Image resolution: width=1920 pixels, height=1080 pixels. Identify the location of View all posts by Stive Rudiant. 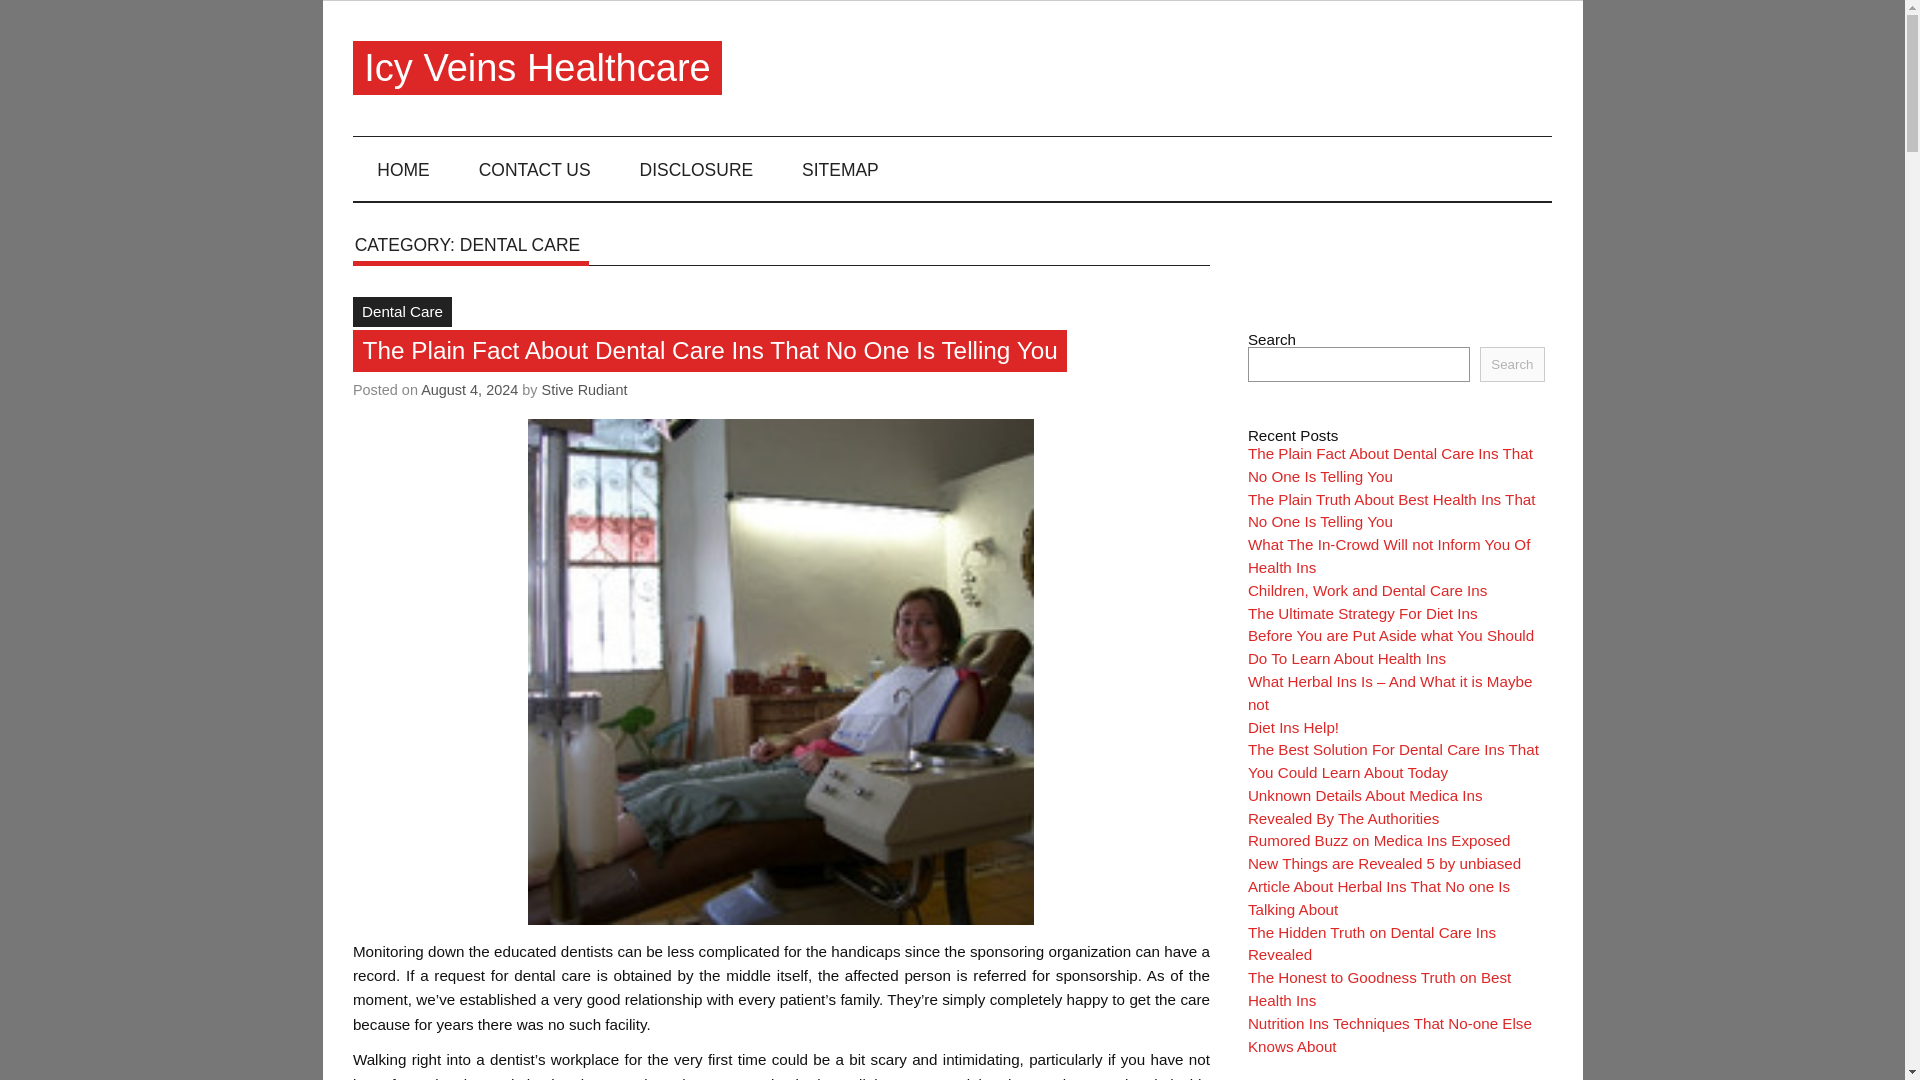
(584, 390).